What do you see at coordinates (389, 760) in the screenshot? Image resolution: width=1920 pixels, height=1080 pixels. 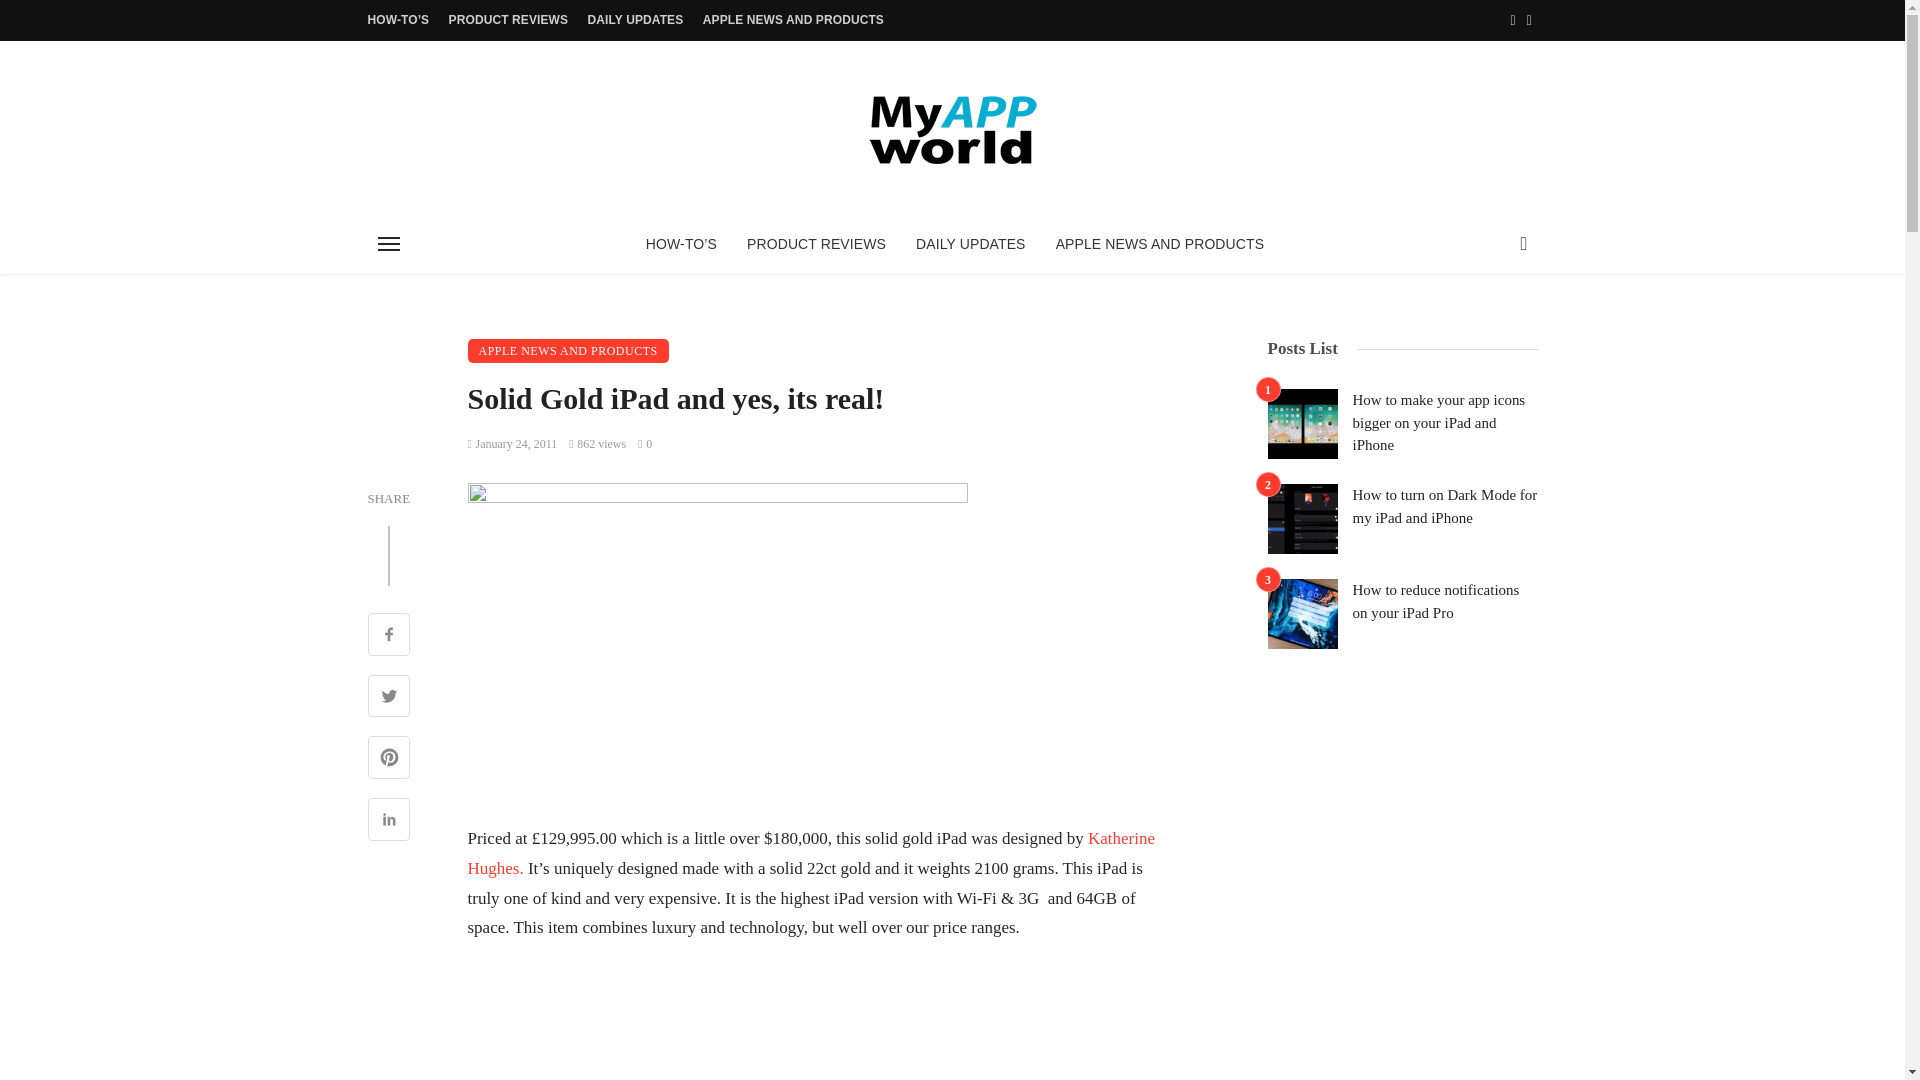 I see `Share on Pinterest` at bounding box center [389, 760].